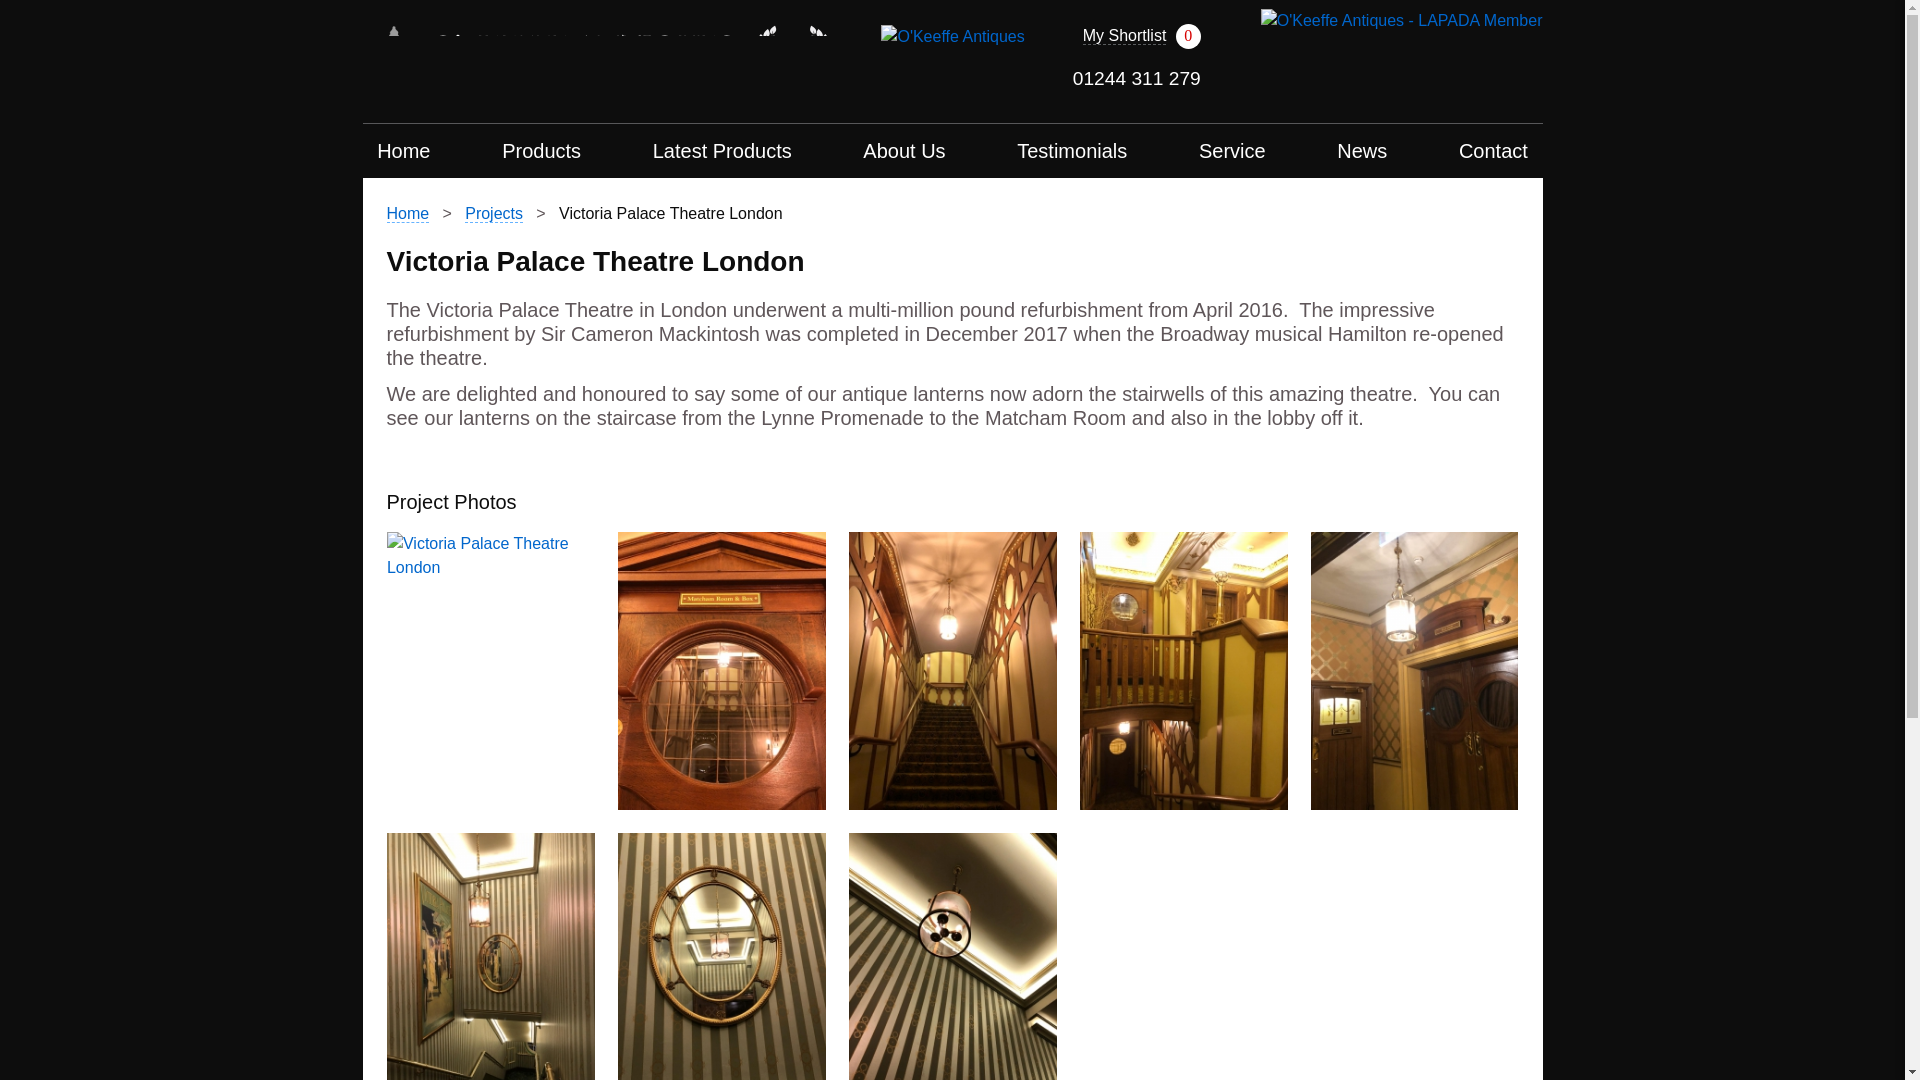 The height and width of the screenshot is (1080, 1920). Describe the element at coordinates (952, 36) in the screenshot. I see `Delivery Information` at that location.